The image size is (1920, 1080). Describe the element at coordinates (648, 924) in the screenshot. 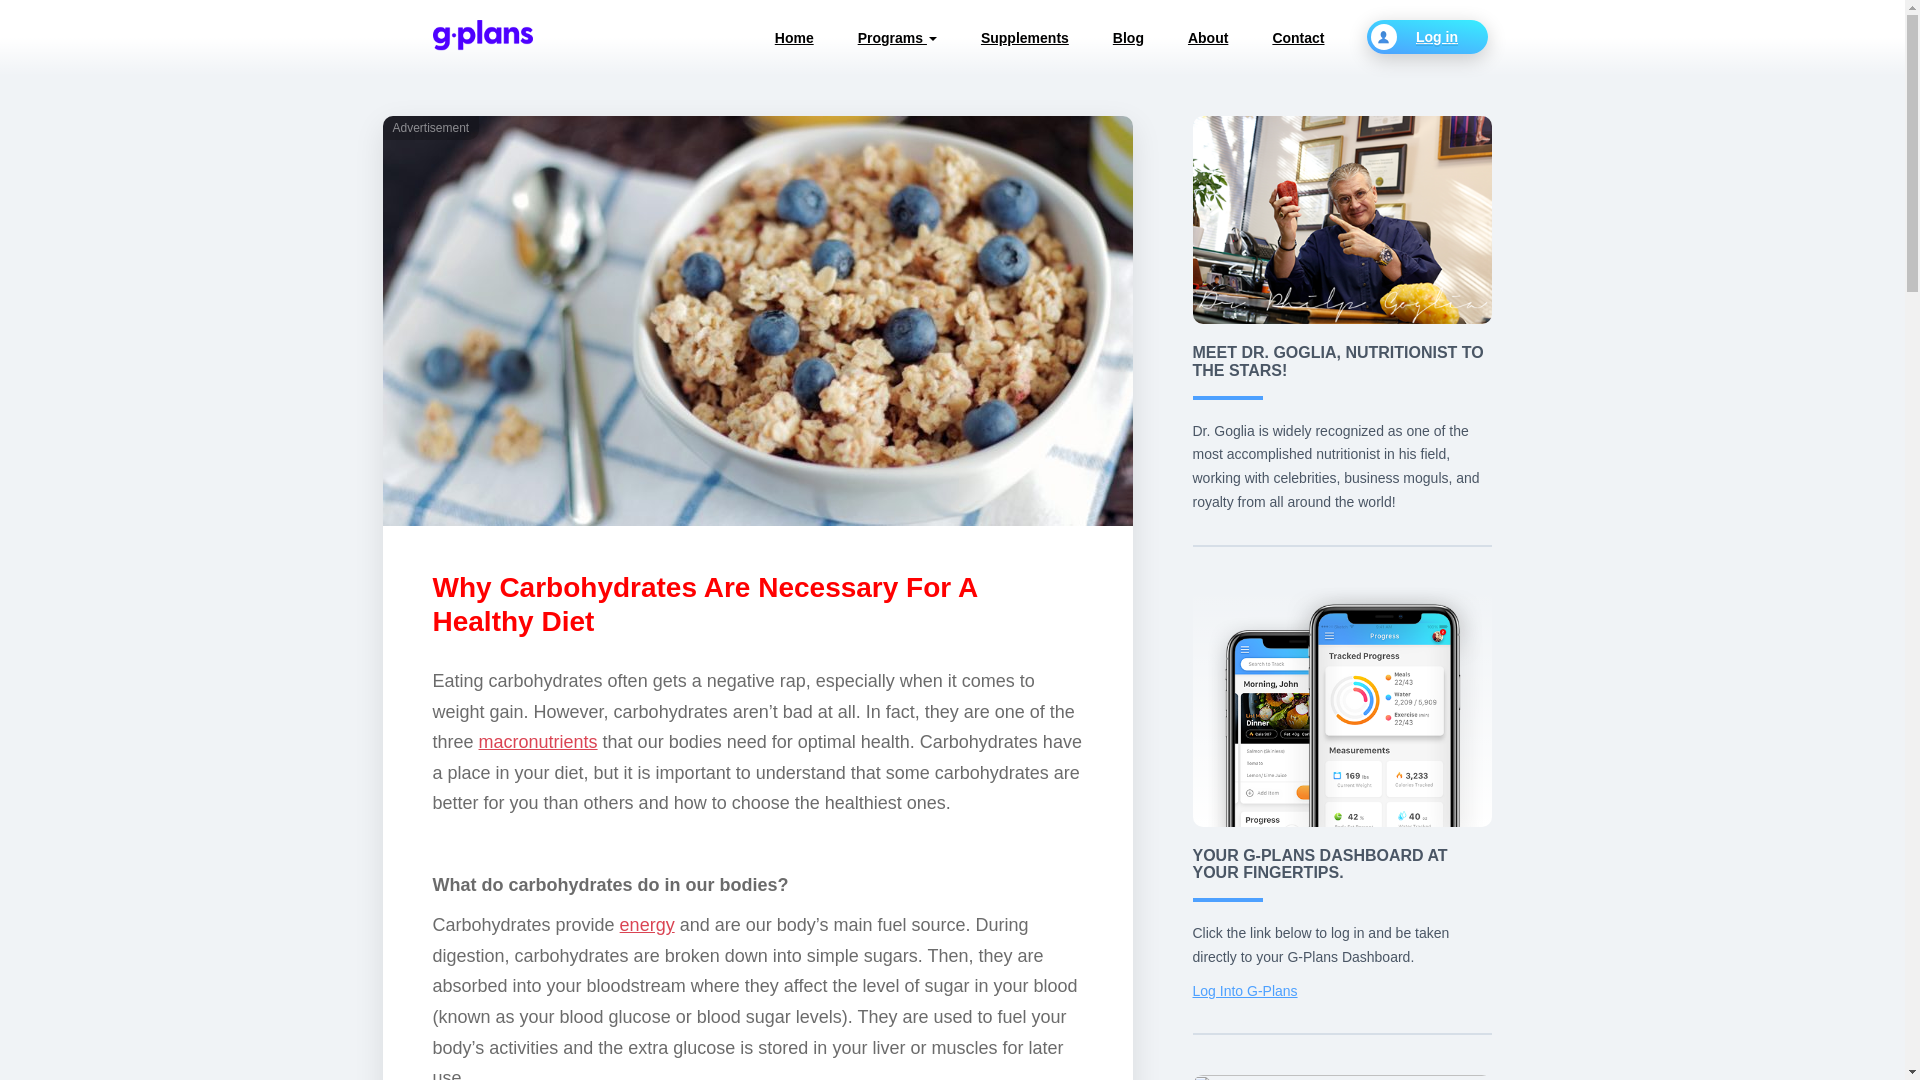

I see `energy` at that location.